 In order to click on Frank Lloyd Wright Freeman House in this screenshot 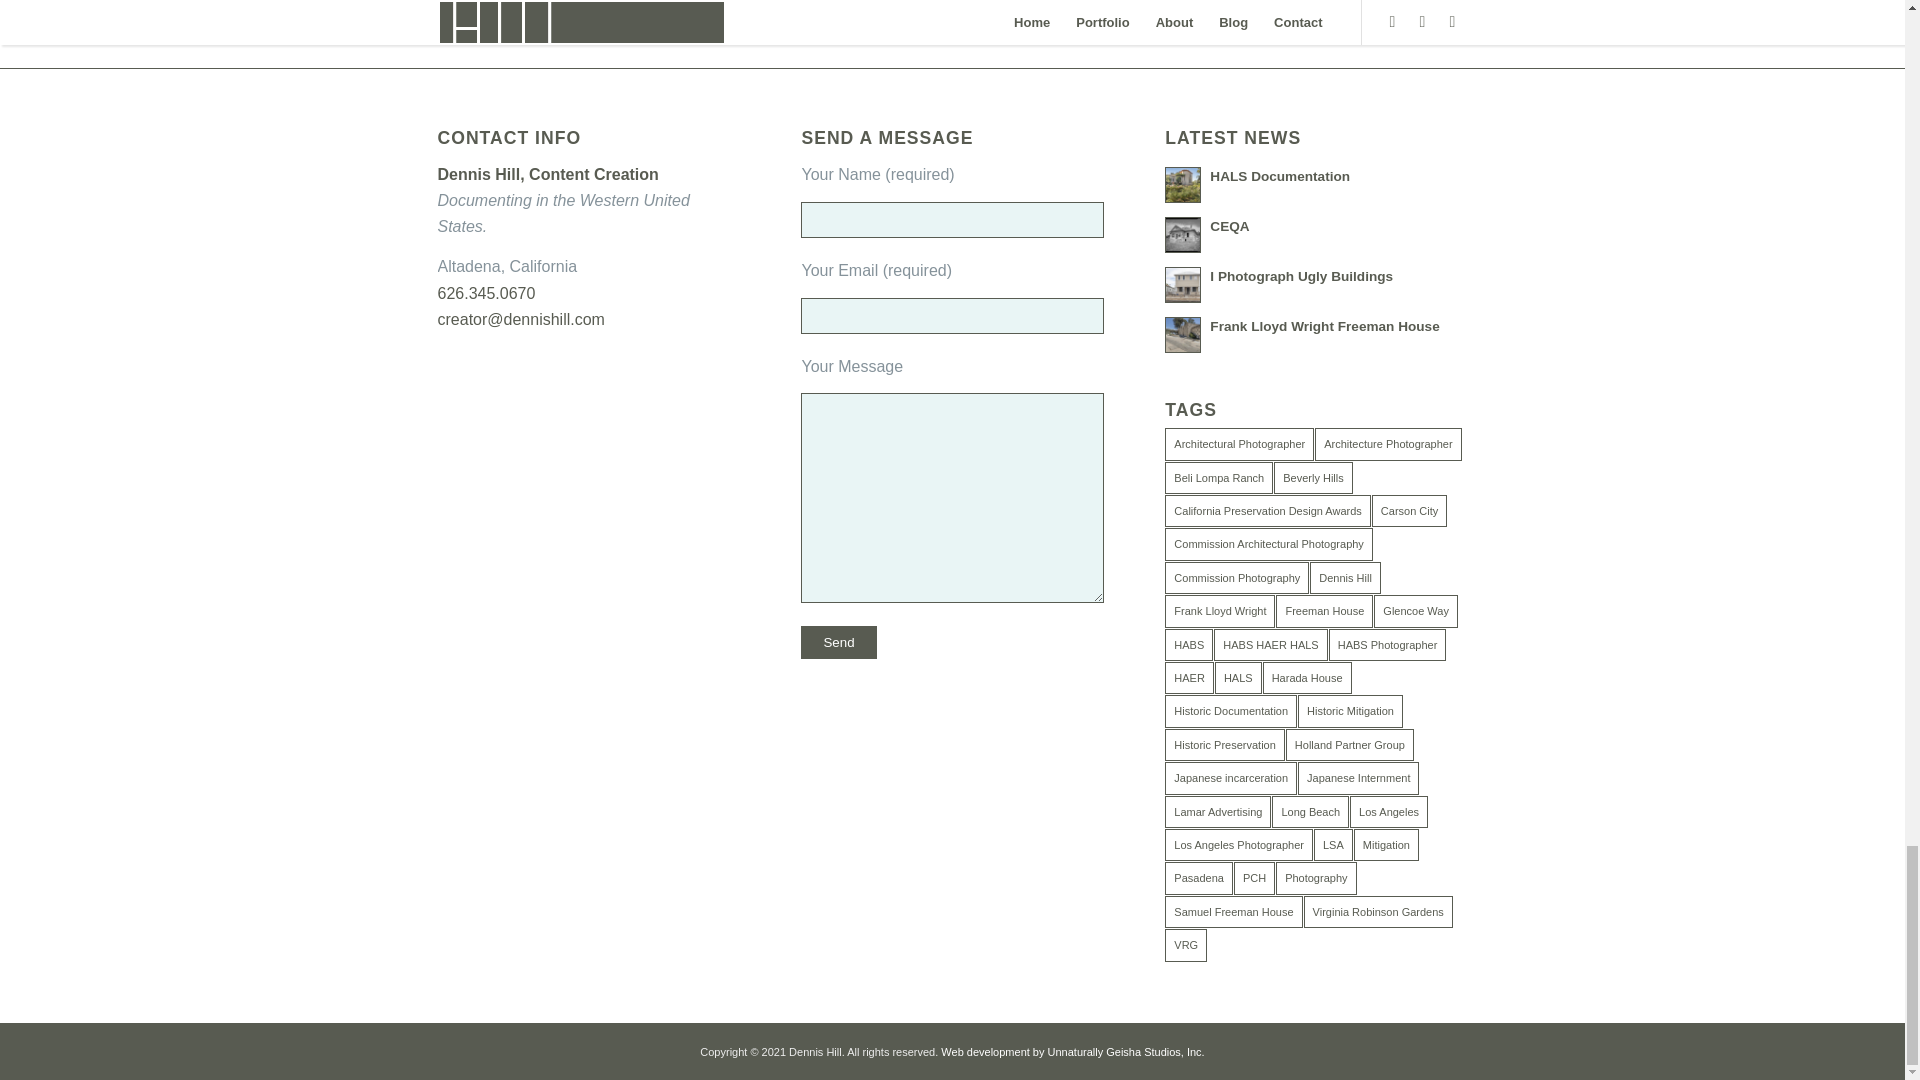, I will do `click(1324, 326)`.